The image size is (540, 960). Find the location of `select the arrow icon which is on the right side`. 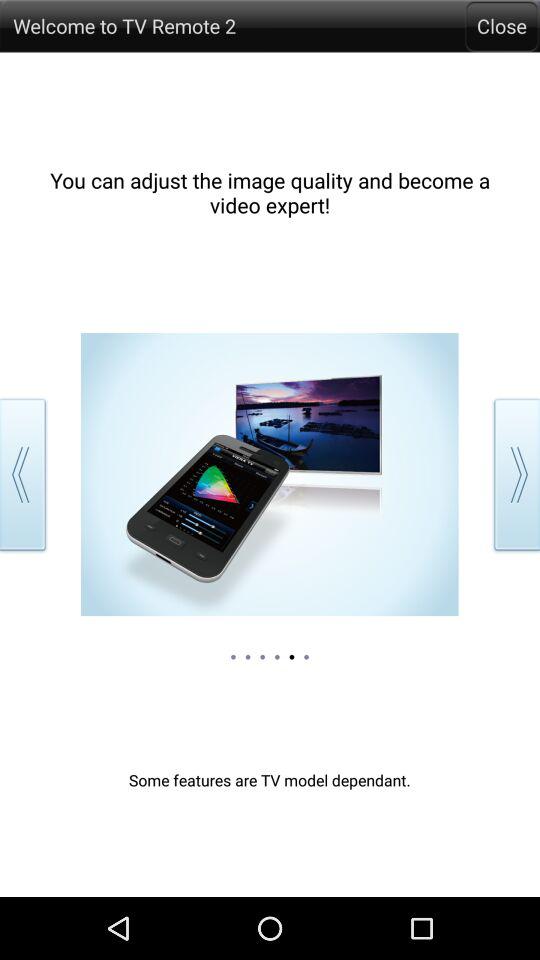

select the arrow icon which is on the right side is located at coordinates (513, 474).